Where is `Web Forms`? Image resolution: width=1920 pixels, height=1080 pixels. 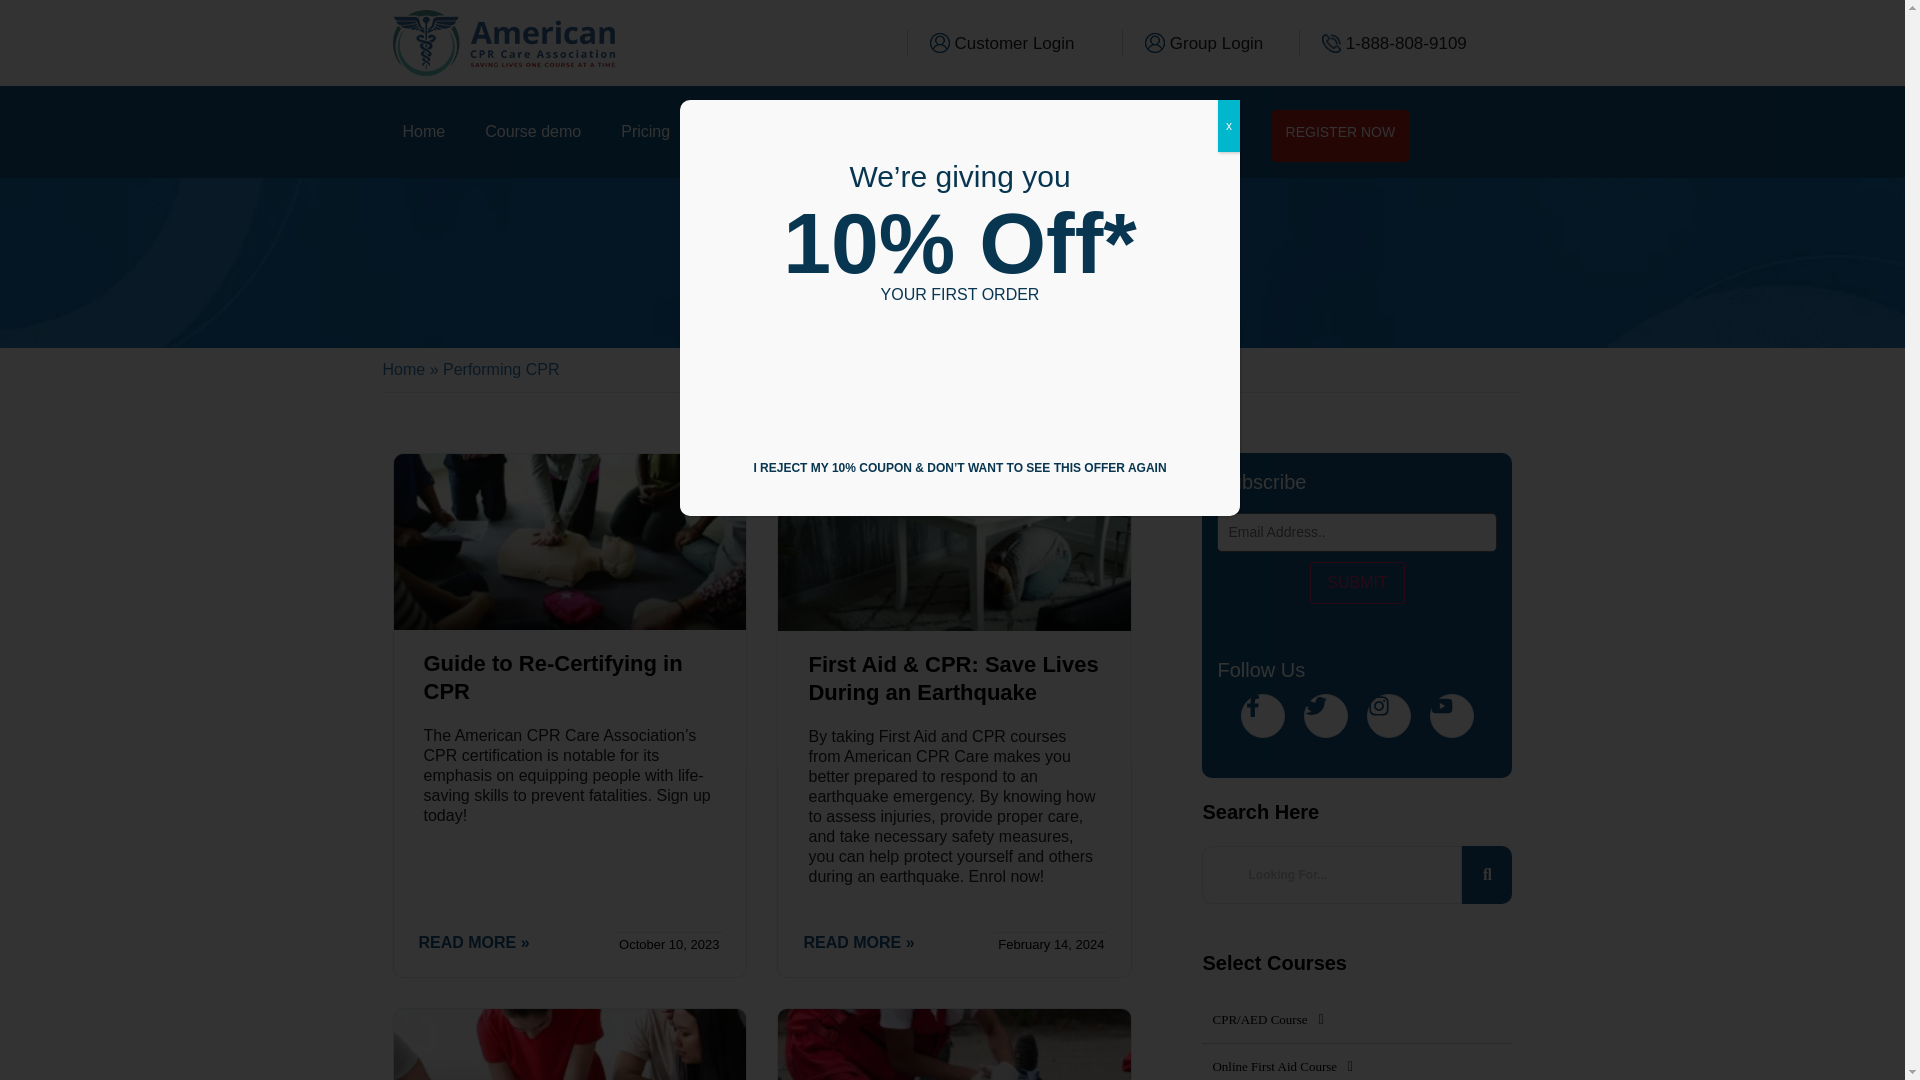
Web Forms is located at coordinates (960, 378).